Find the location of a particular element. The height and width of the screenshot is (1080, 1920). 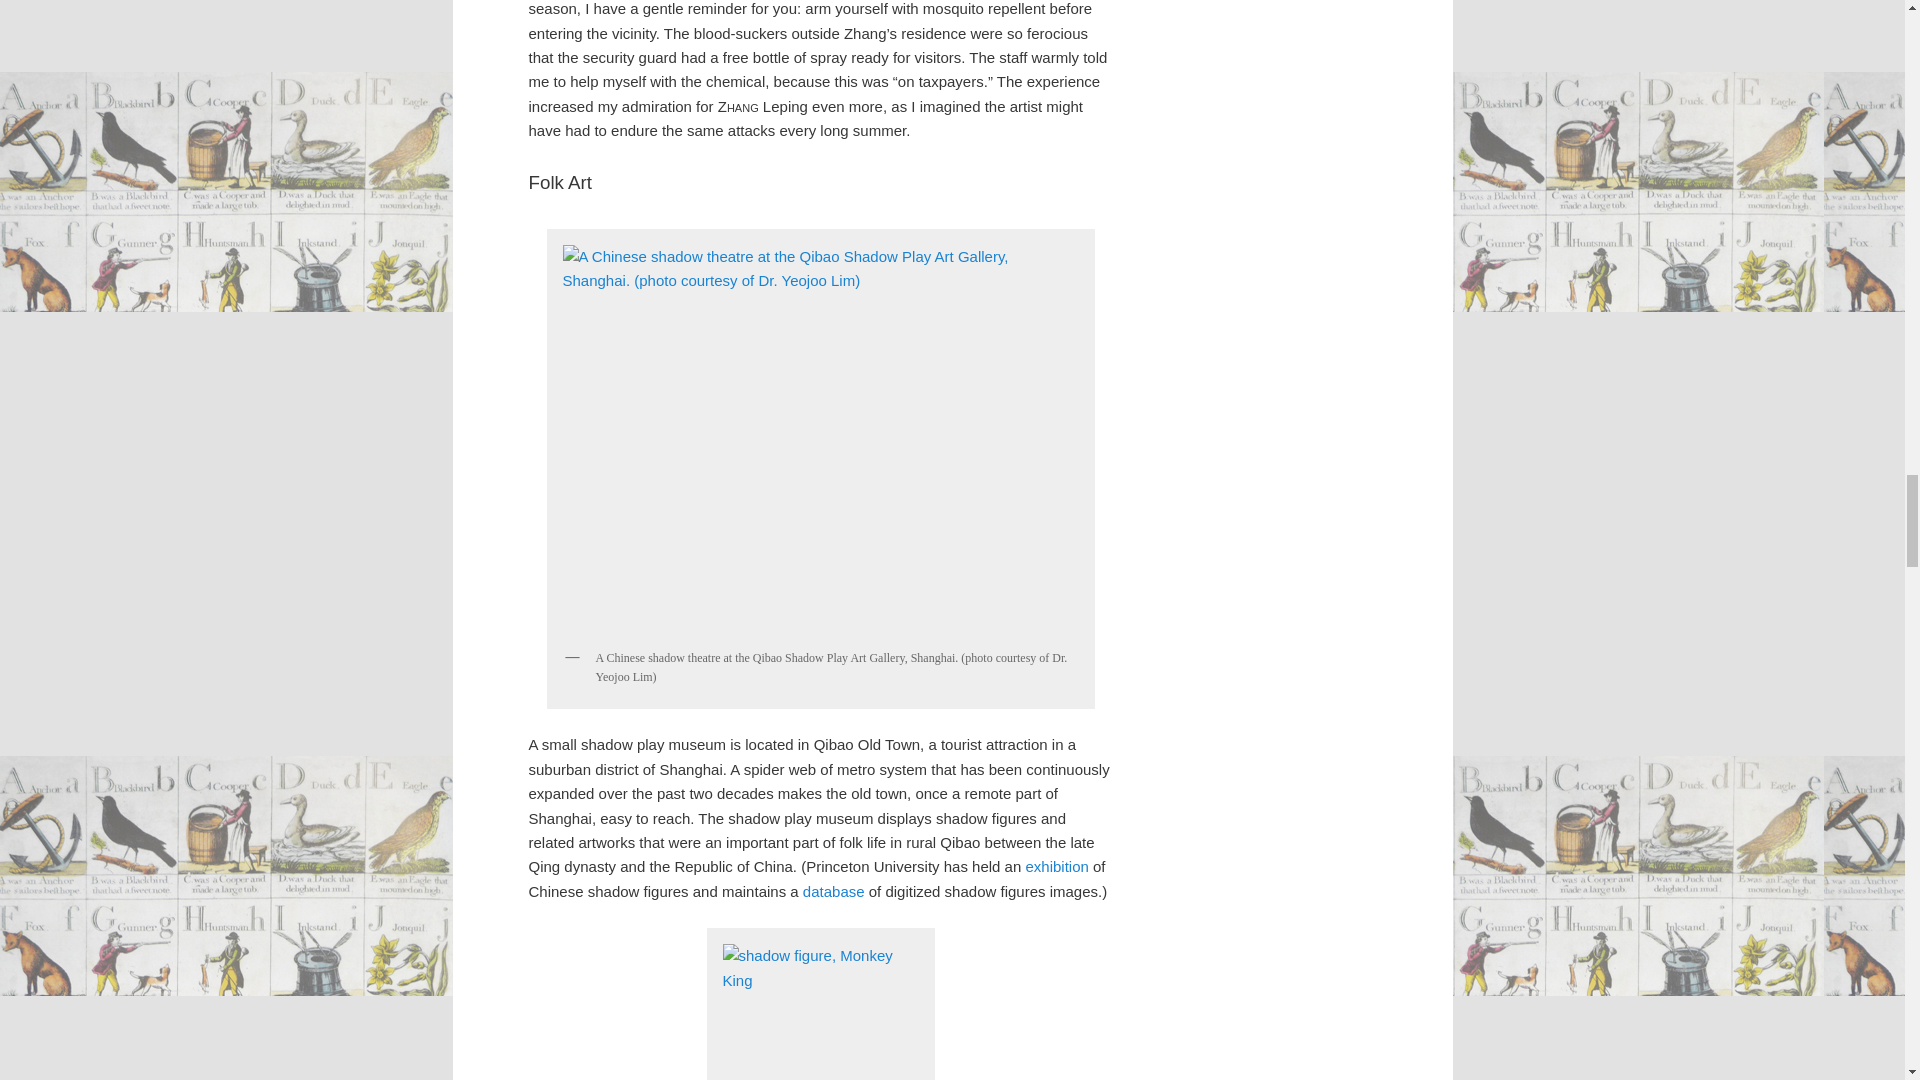

exhibition is located at coordinates (1056, 866).